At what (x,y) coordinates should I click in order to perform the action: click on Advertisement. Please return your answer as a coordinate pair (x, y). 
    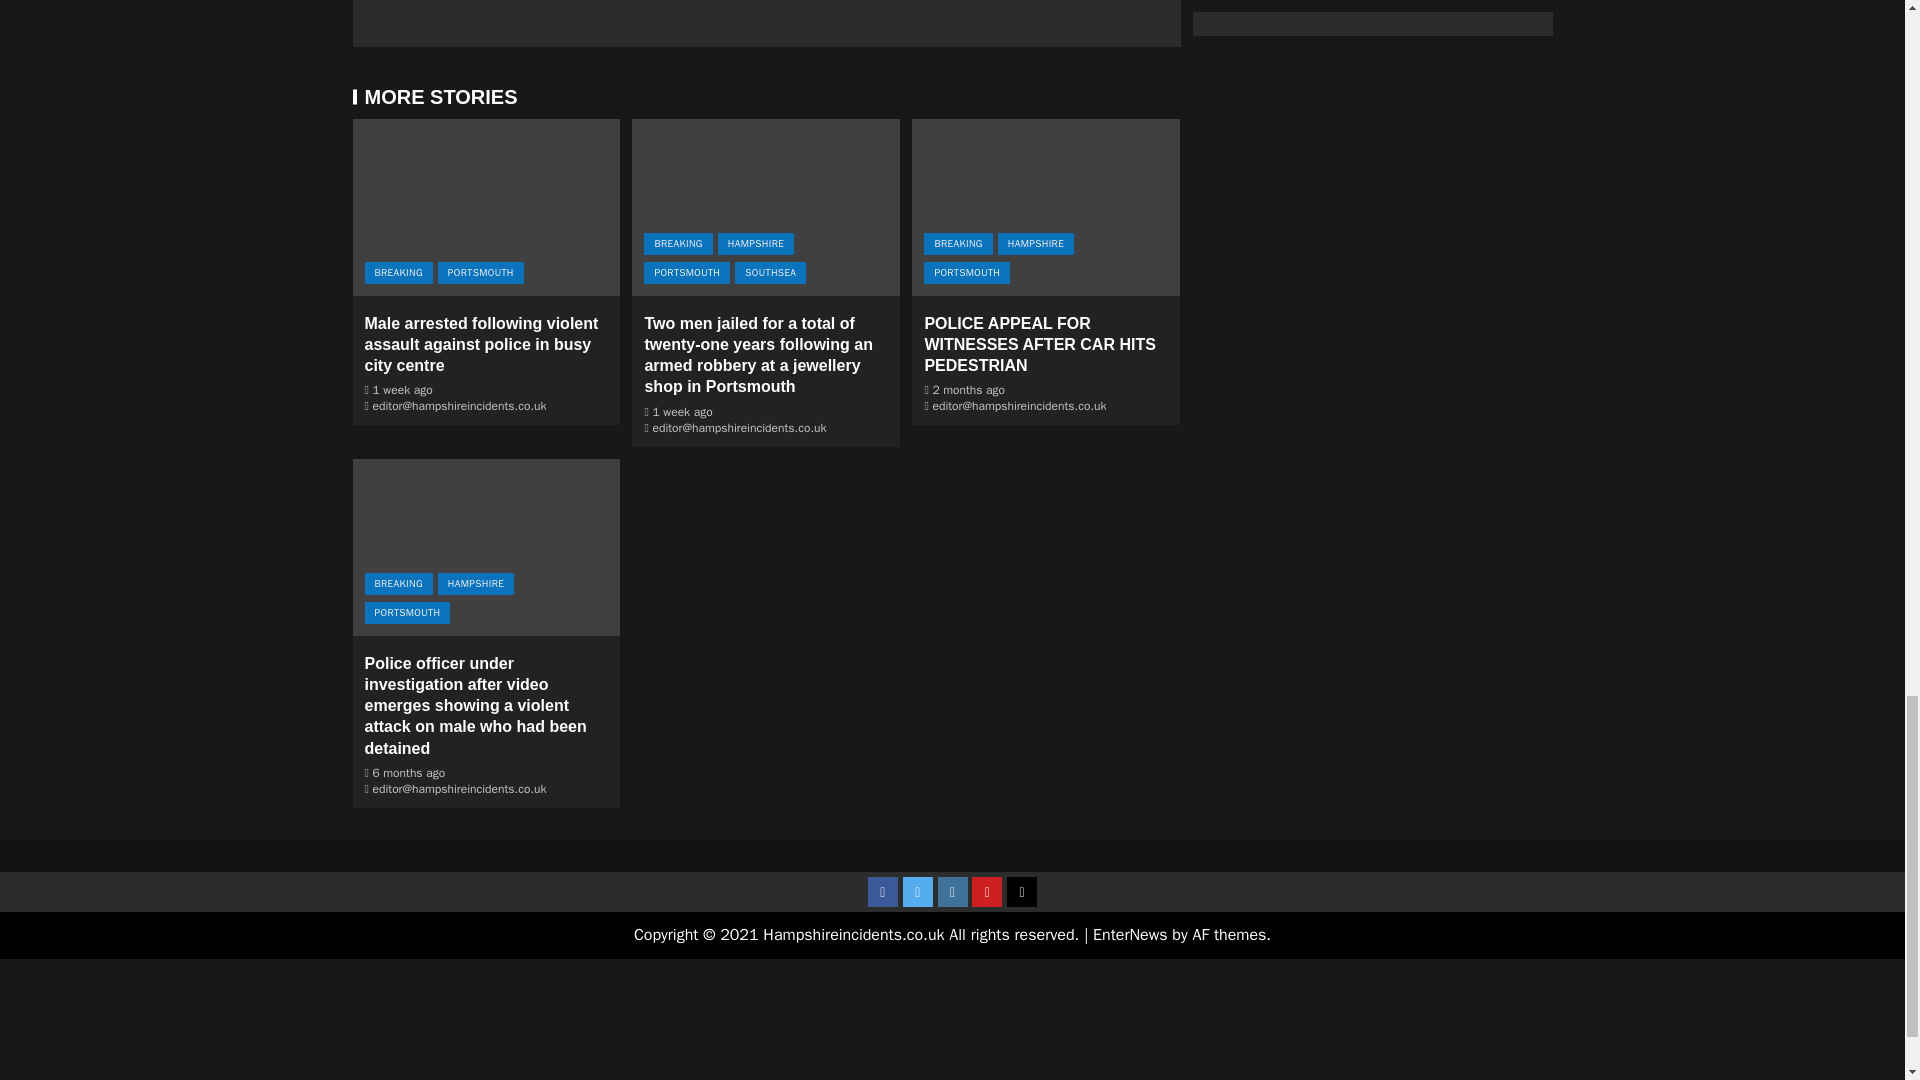
    Looking at the image, I should click on (766, 14).